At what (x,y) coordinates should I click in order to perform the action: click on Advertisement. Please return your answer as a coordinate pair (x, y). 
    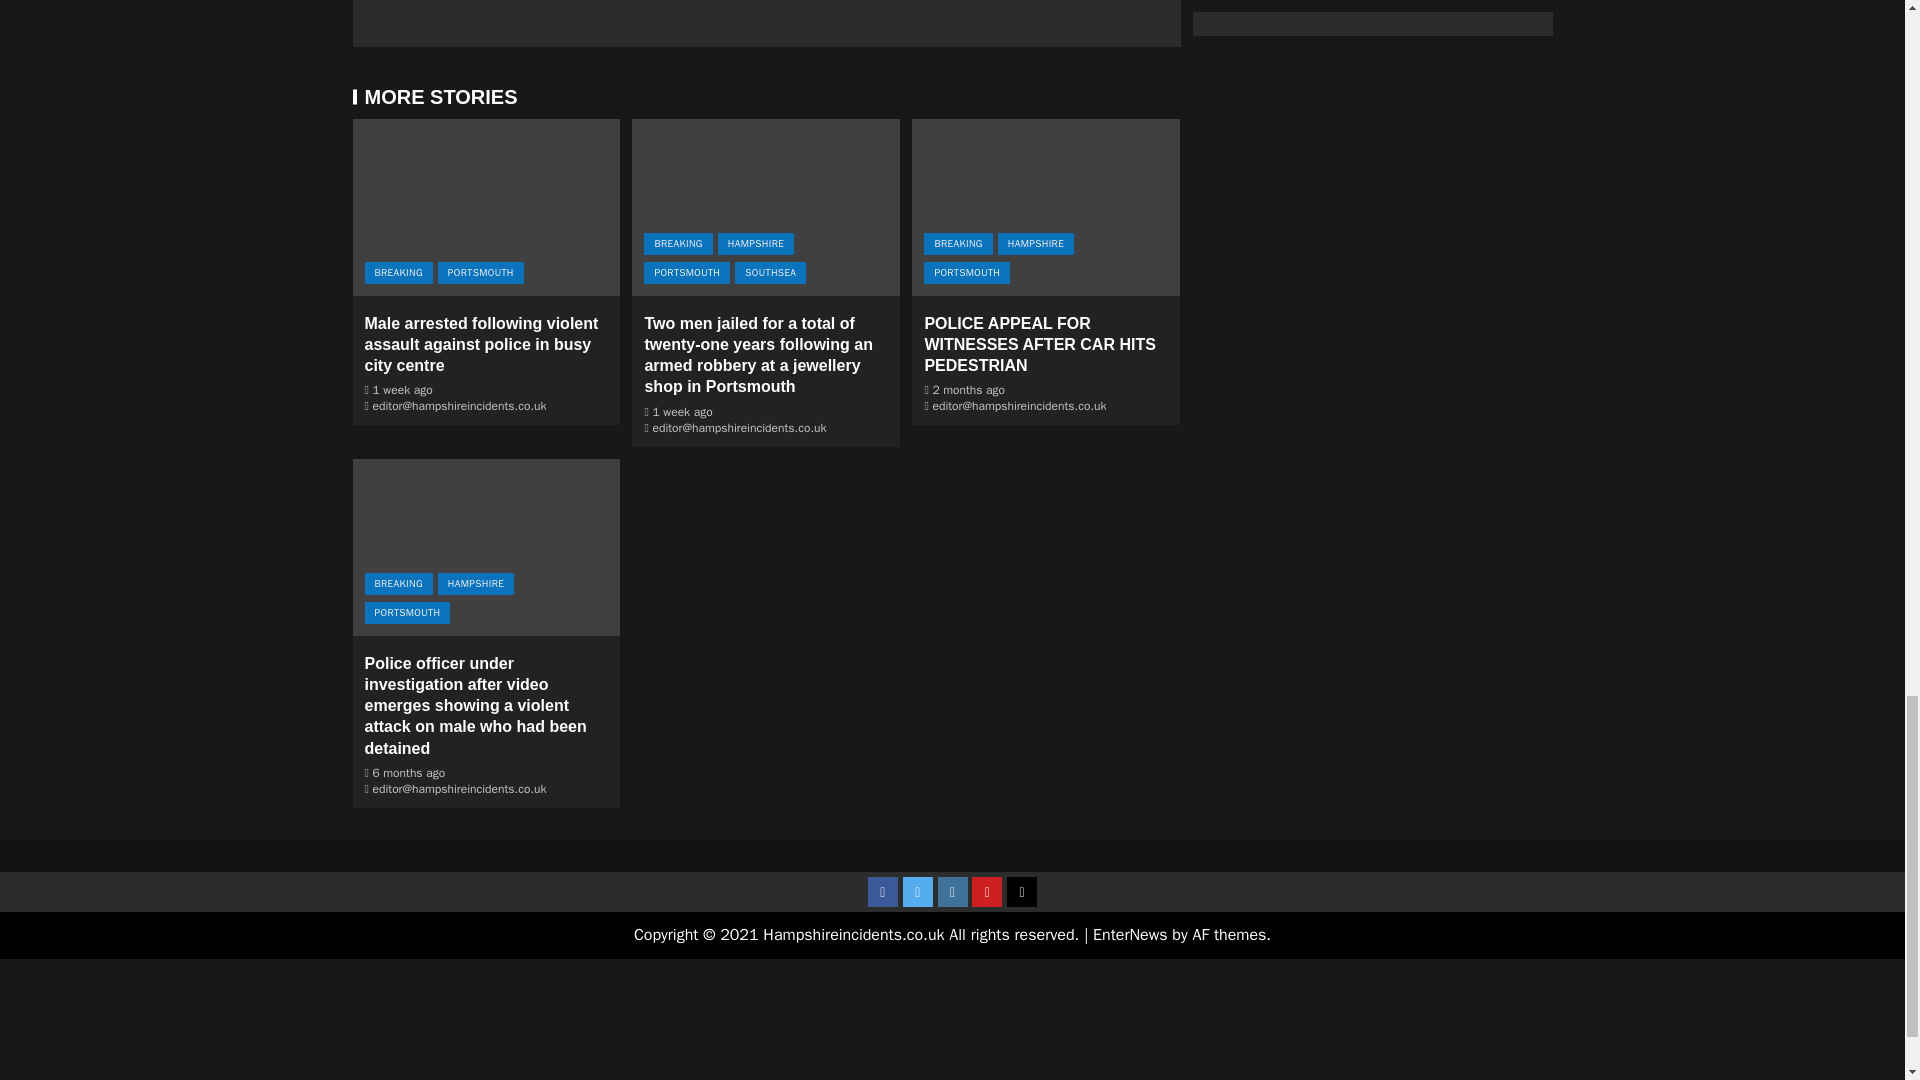
    Looking at the image, I should click on (766, 14).